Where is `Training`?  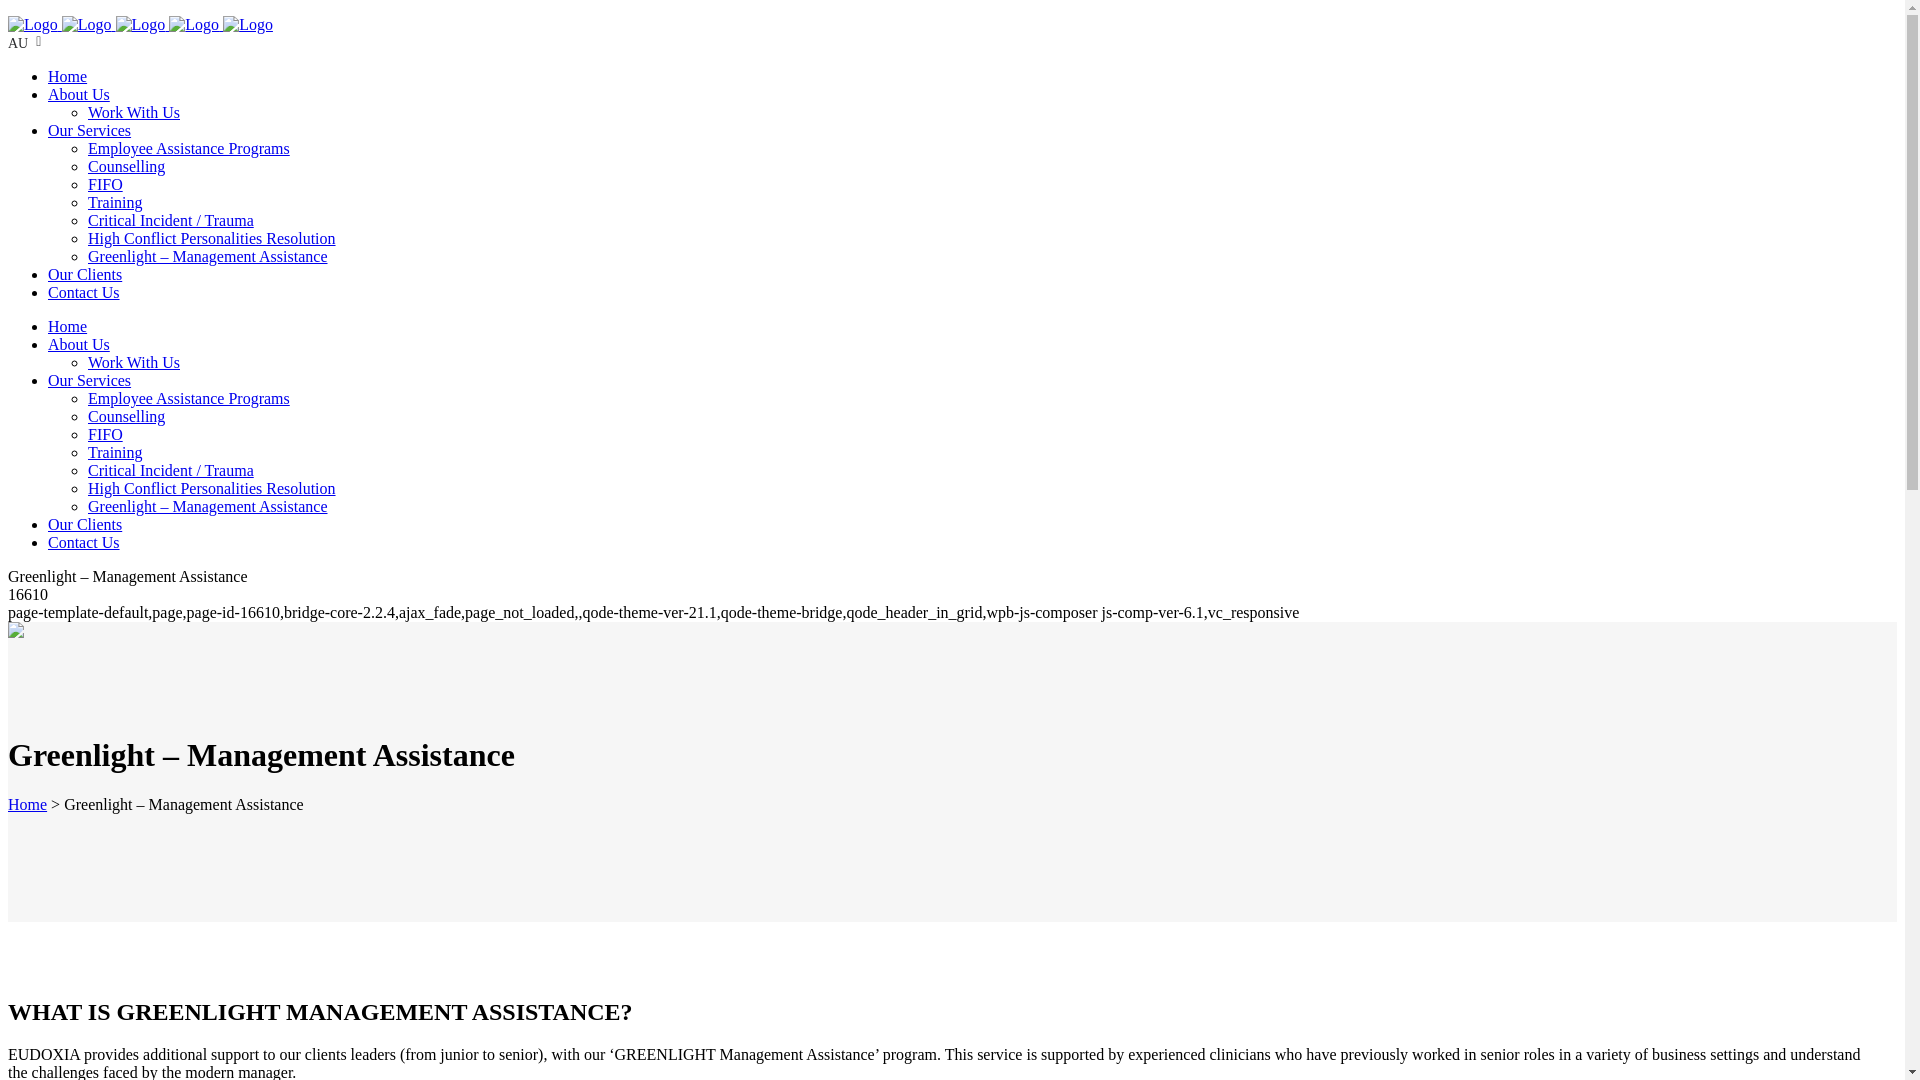
Training is located at coordinates (115, 202).